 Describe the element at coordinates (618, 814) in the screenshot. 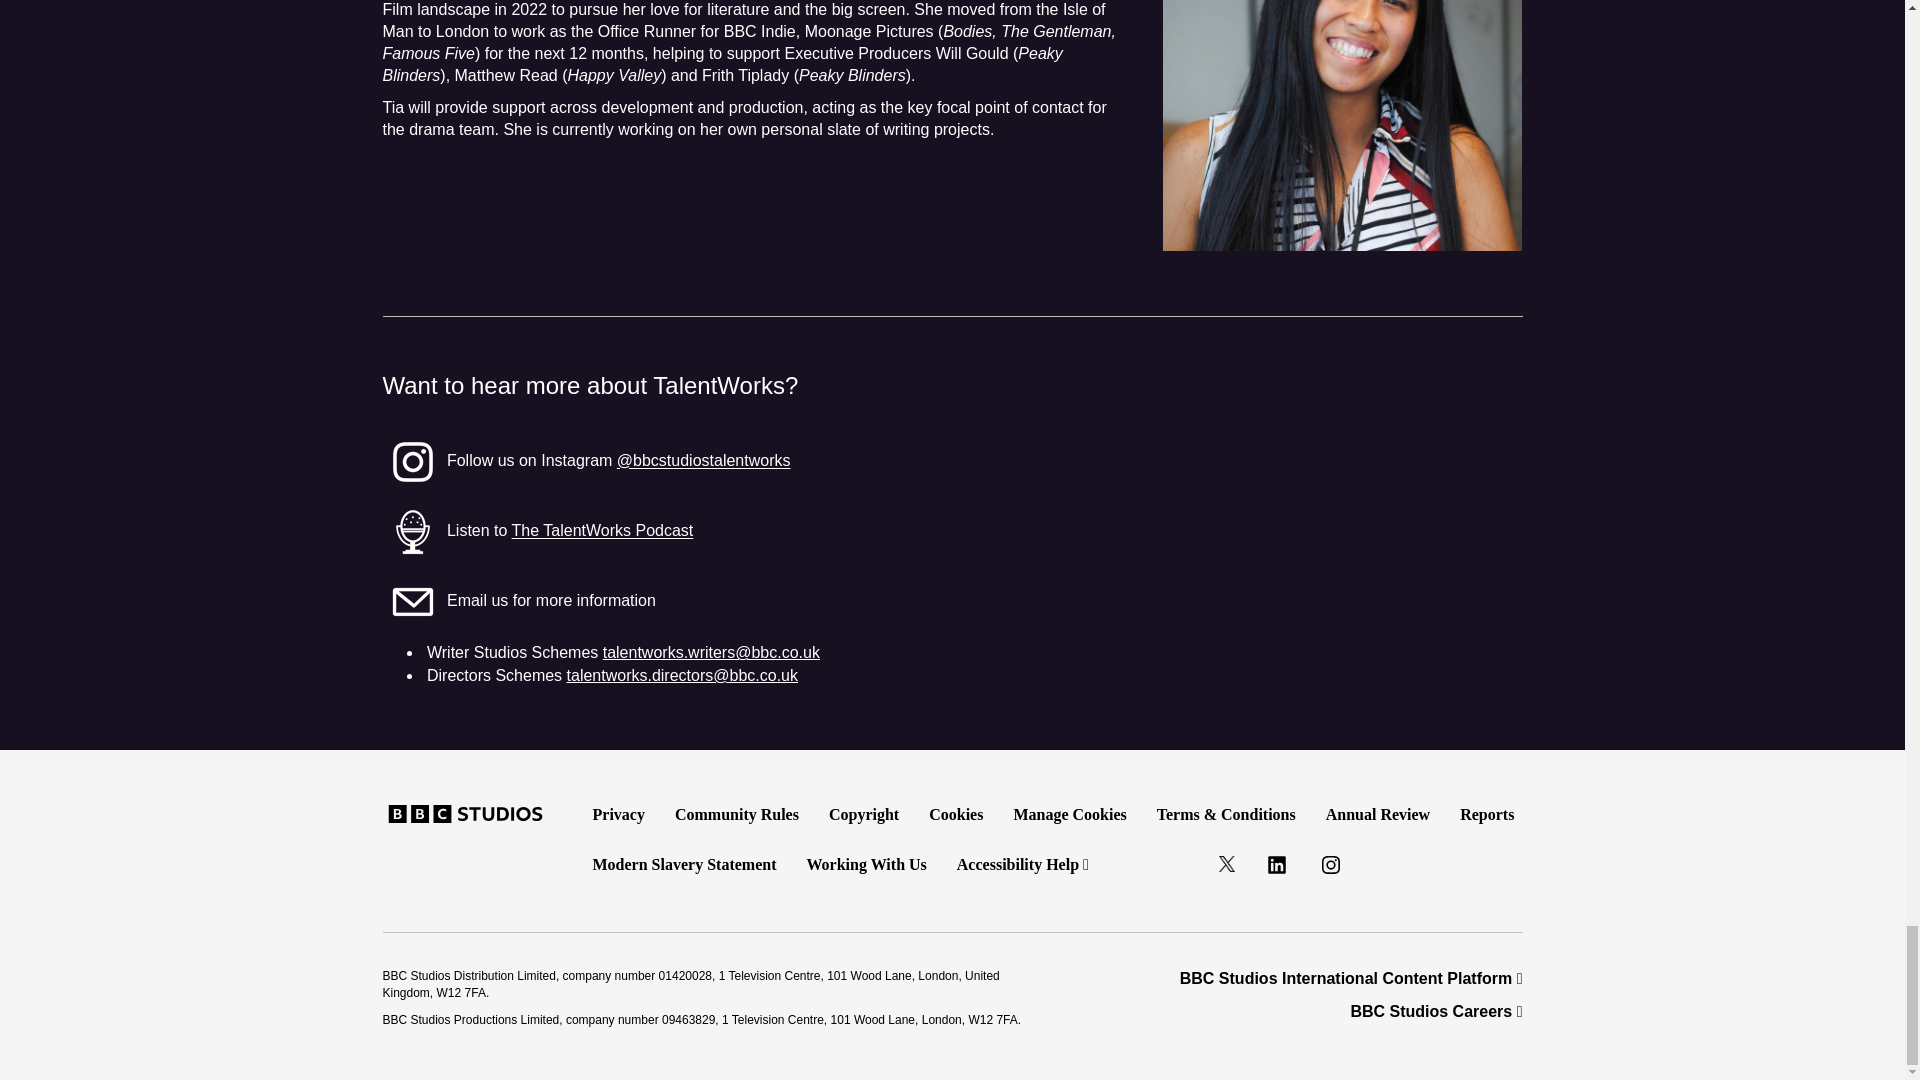

I see `Privacy` at that location.